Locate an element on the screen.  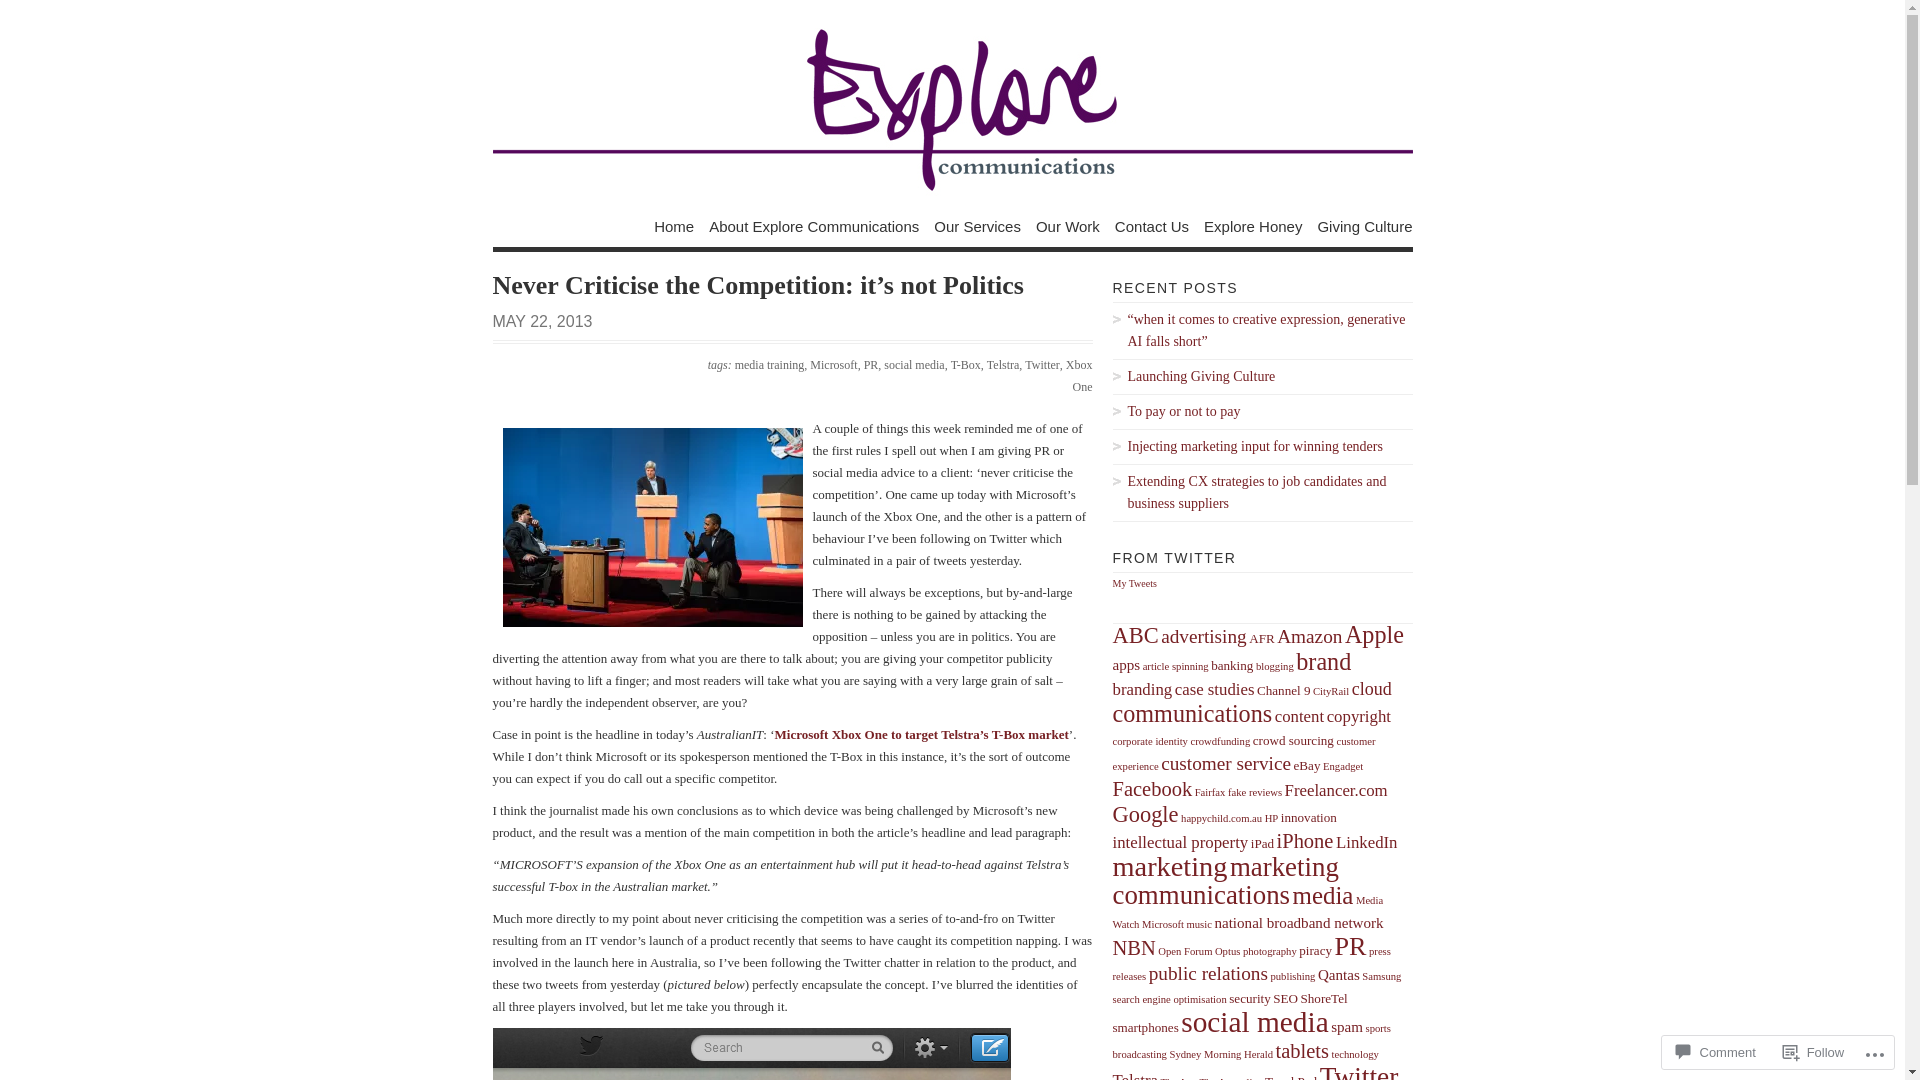
Open Forum is located at coordinates (1185, 952).